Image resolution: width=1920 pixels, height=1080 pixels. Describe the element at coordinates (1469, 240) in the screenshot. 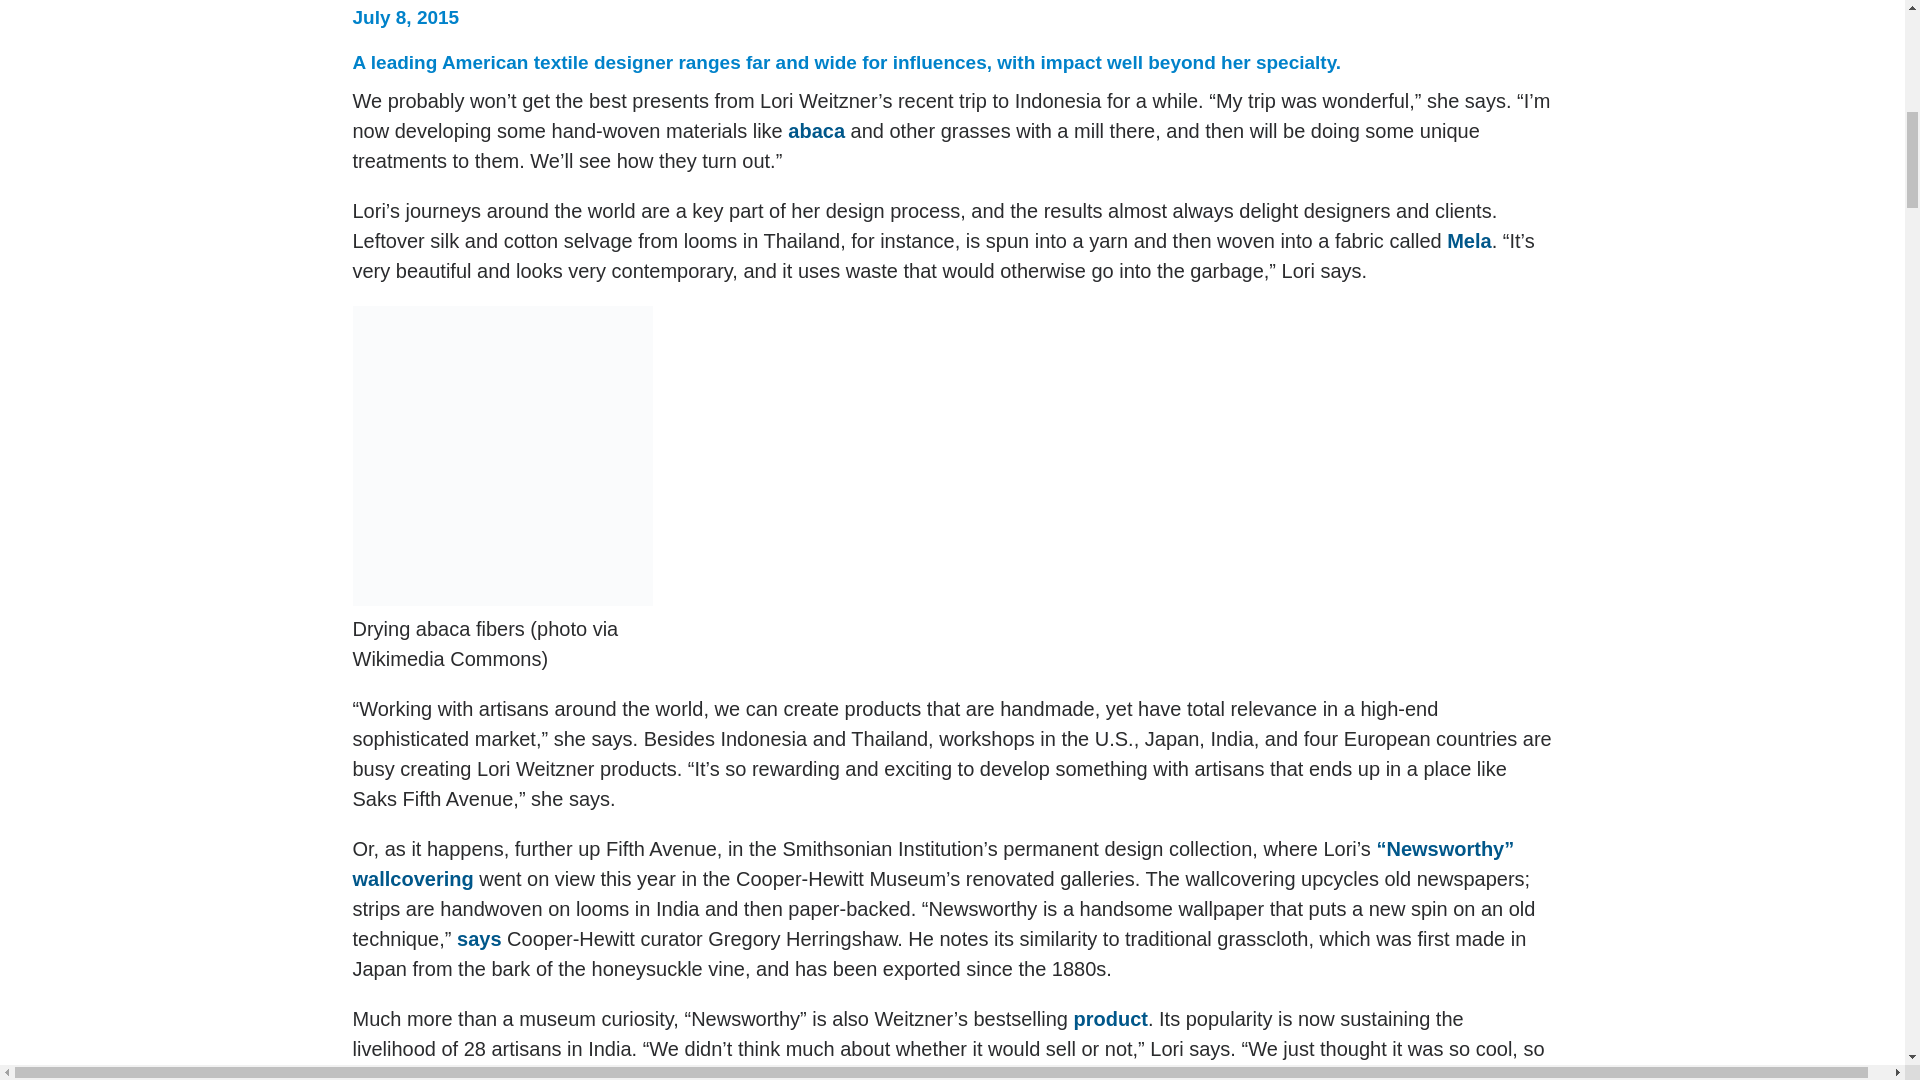

I see `Mela` at that location.